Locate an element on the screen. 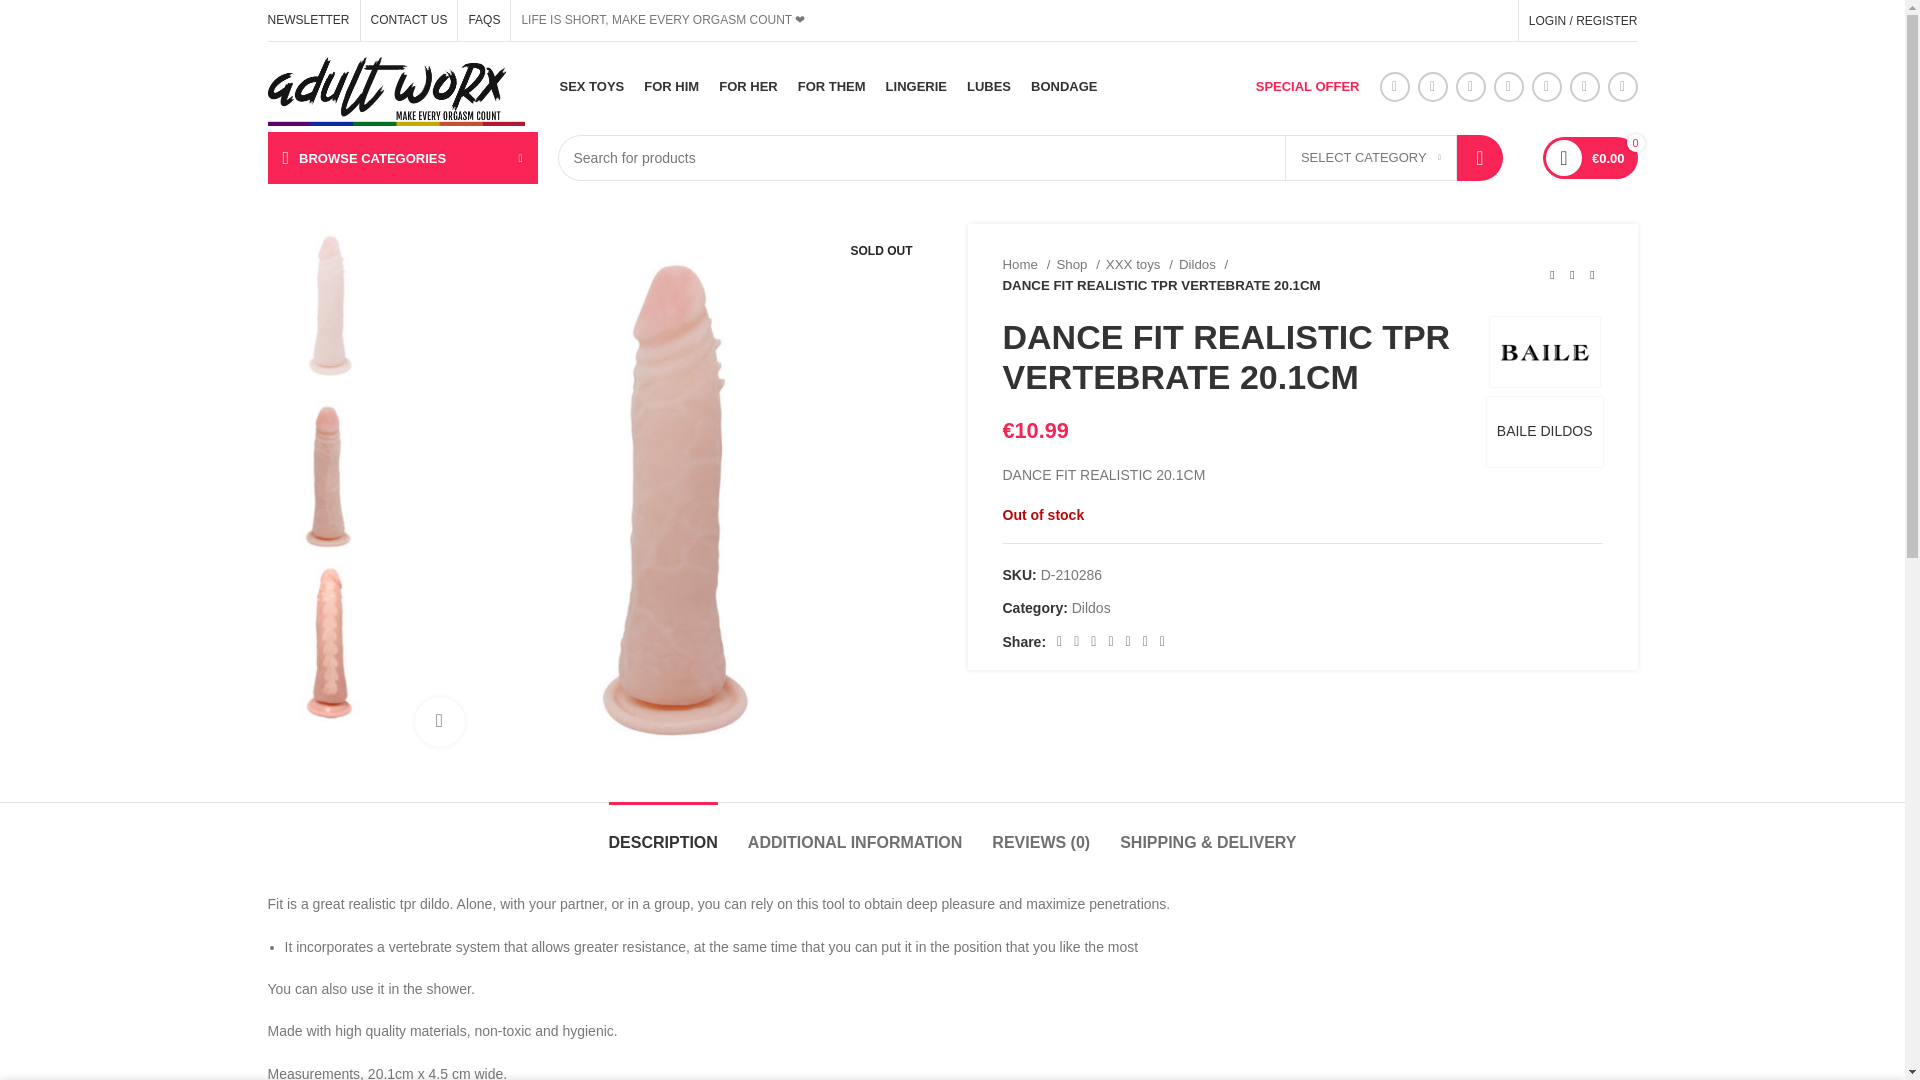 The width and height of the screenshot is (1920, 1080). FOR THEM is located at coordinates (832, 86).